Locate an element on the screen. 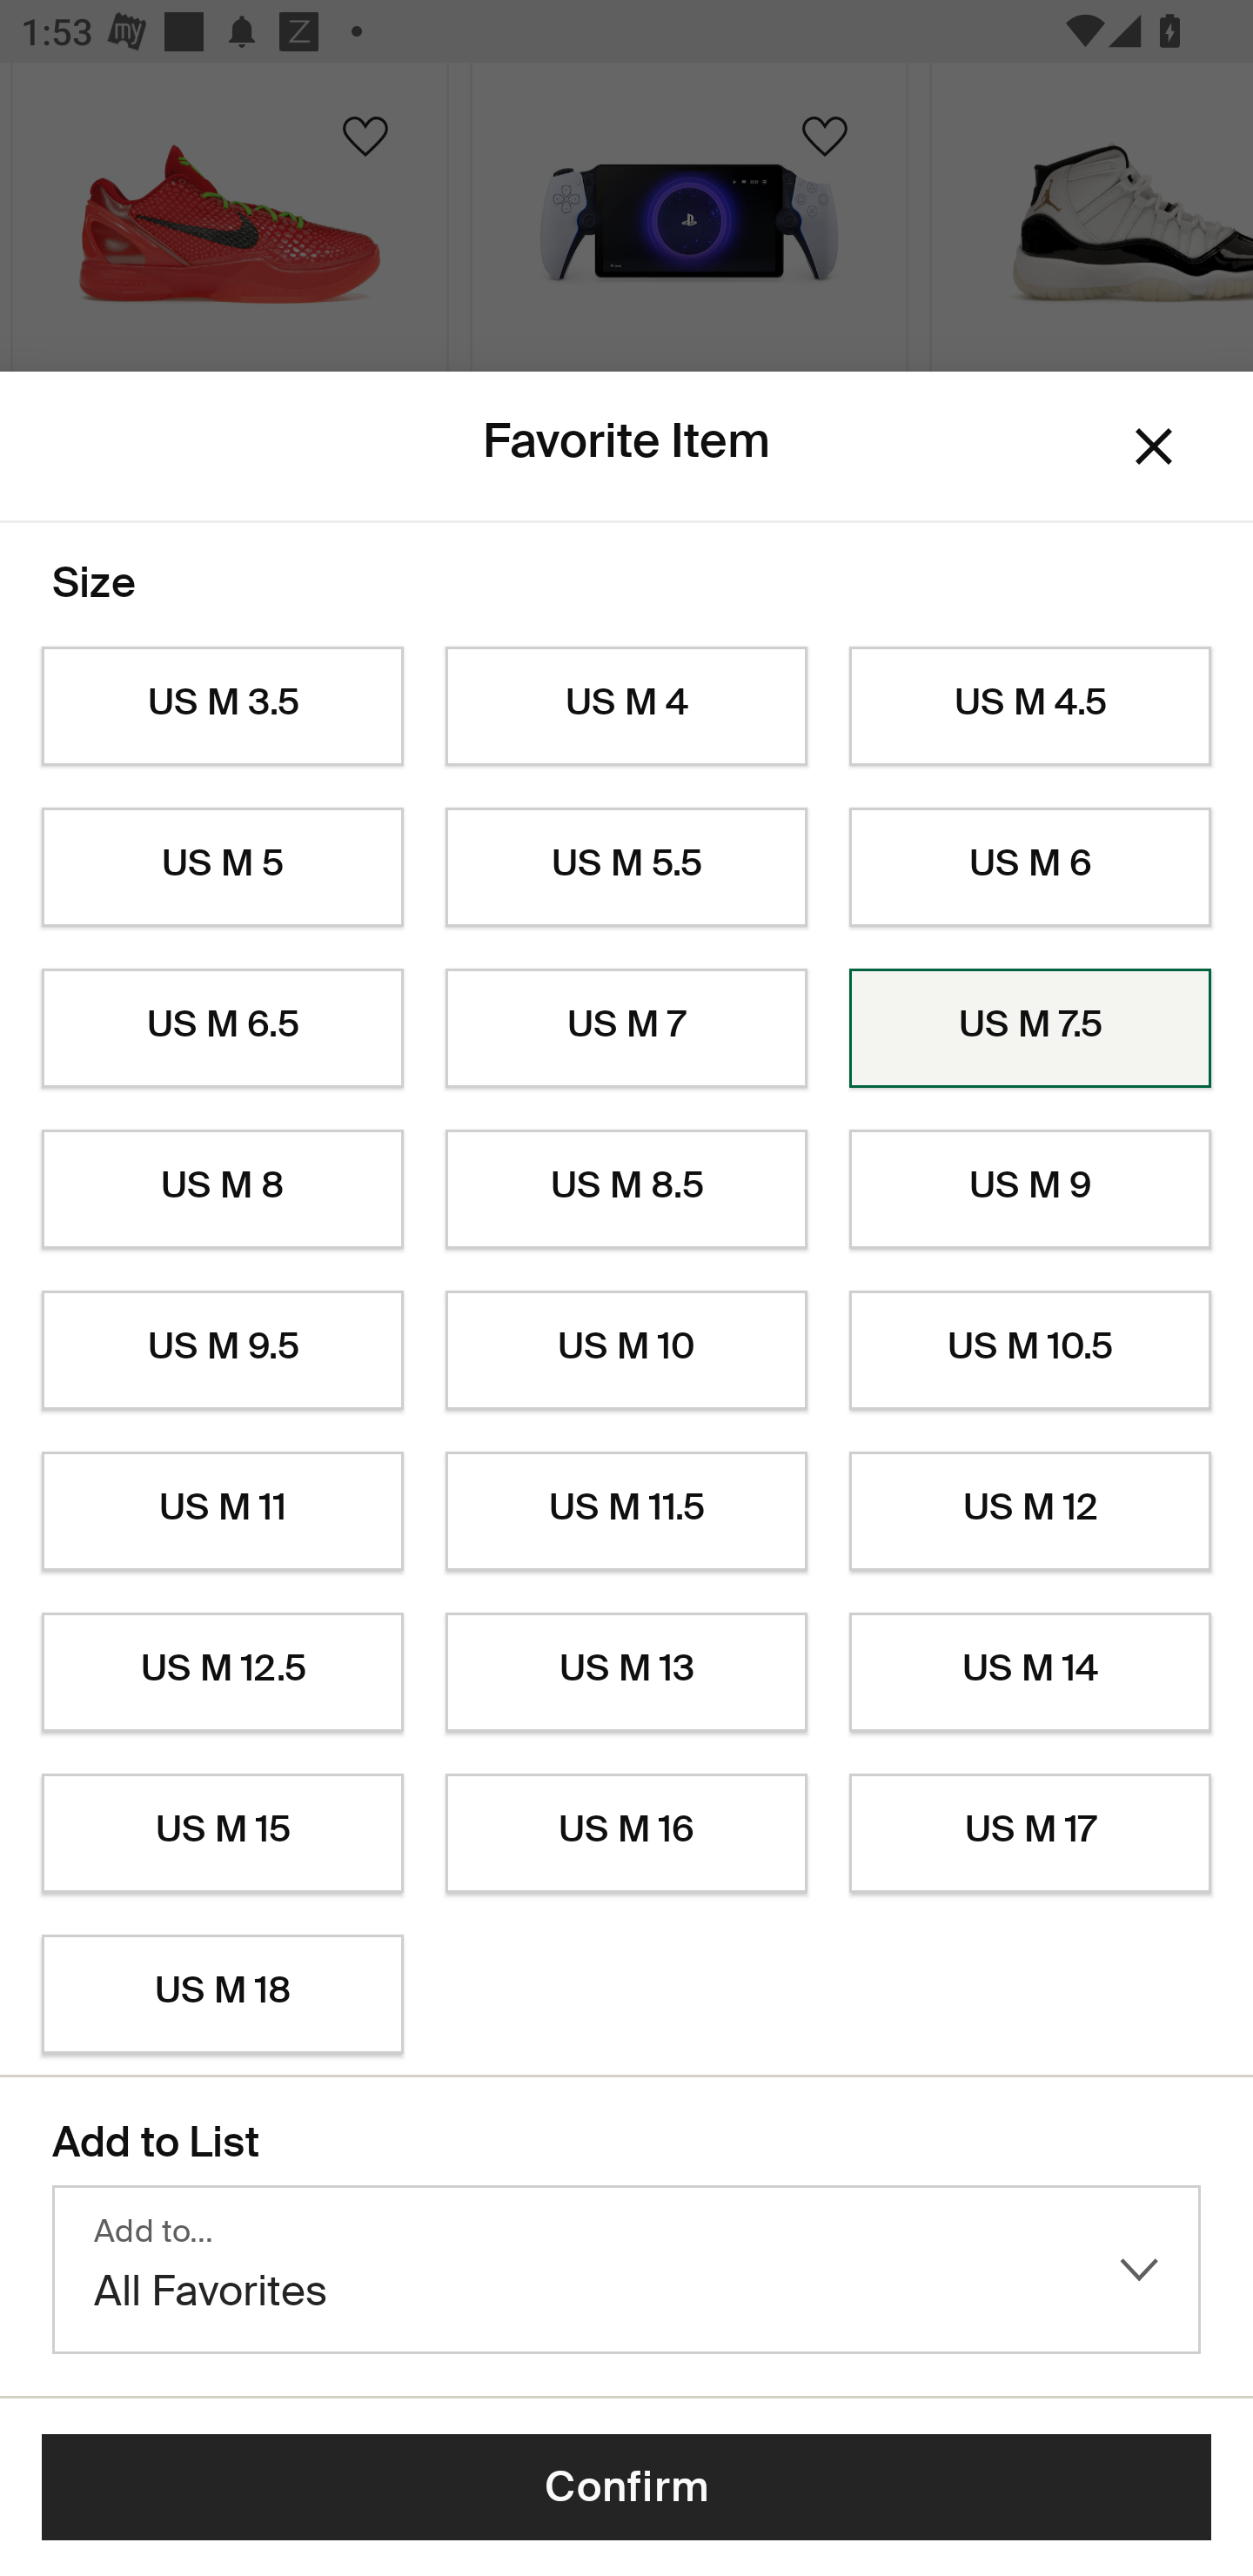 The height and width of the screenshot is (2576, 1253). US M 12.5 is located at coordinates (222, 1673).